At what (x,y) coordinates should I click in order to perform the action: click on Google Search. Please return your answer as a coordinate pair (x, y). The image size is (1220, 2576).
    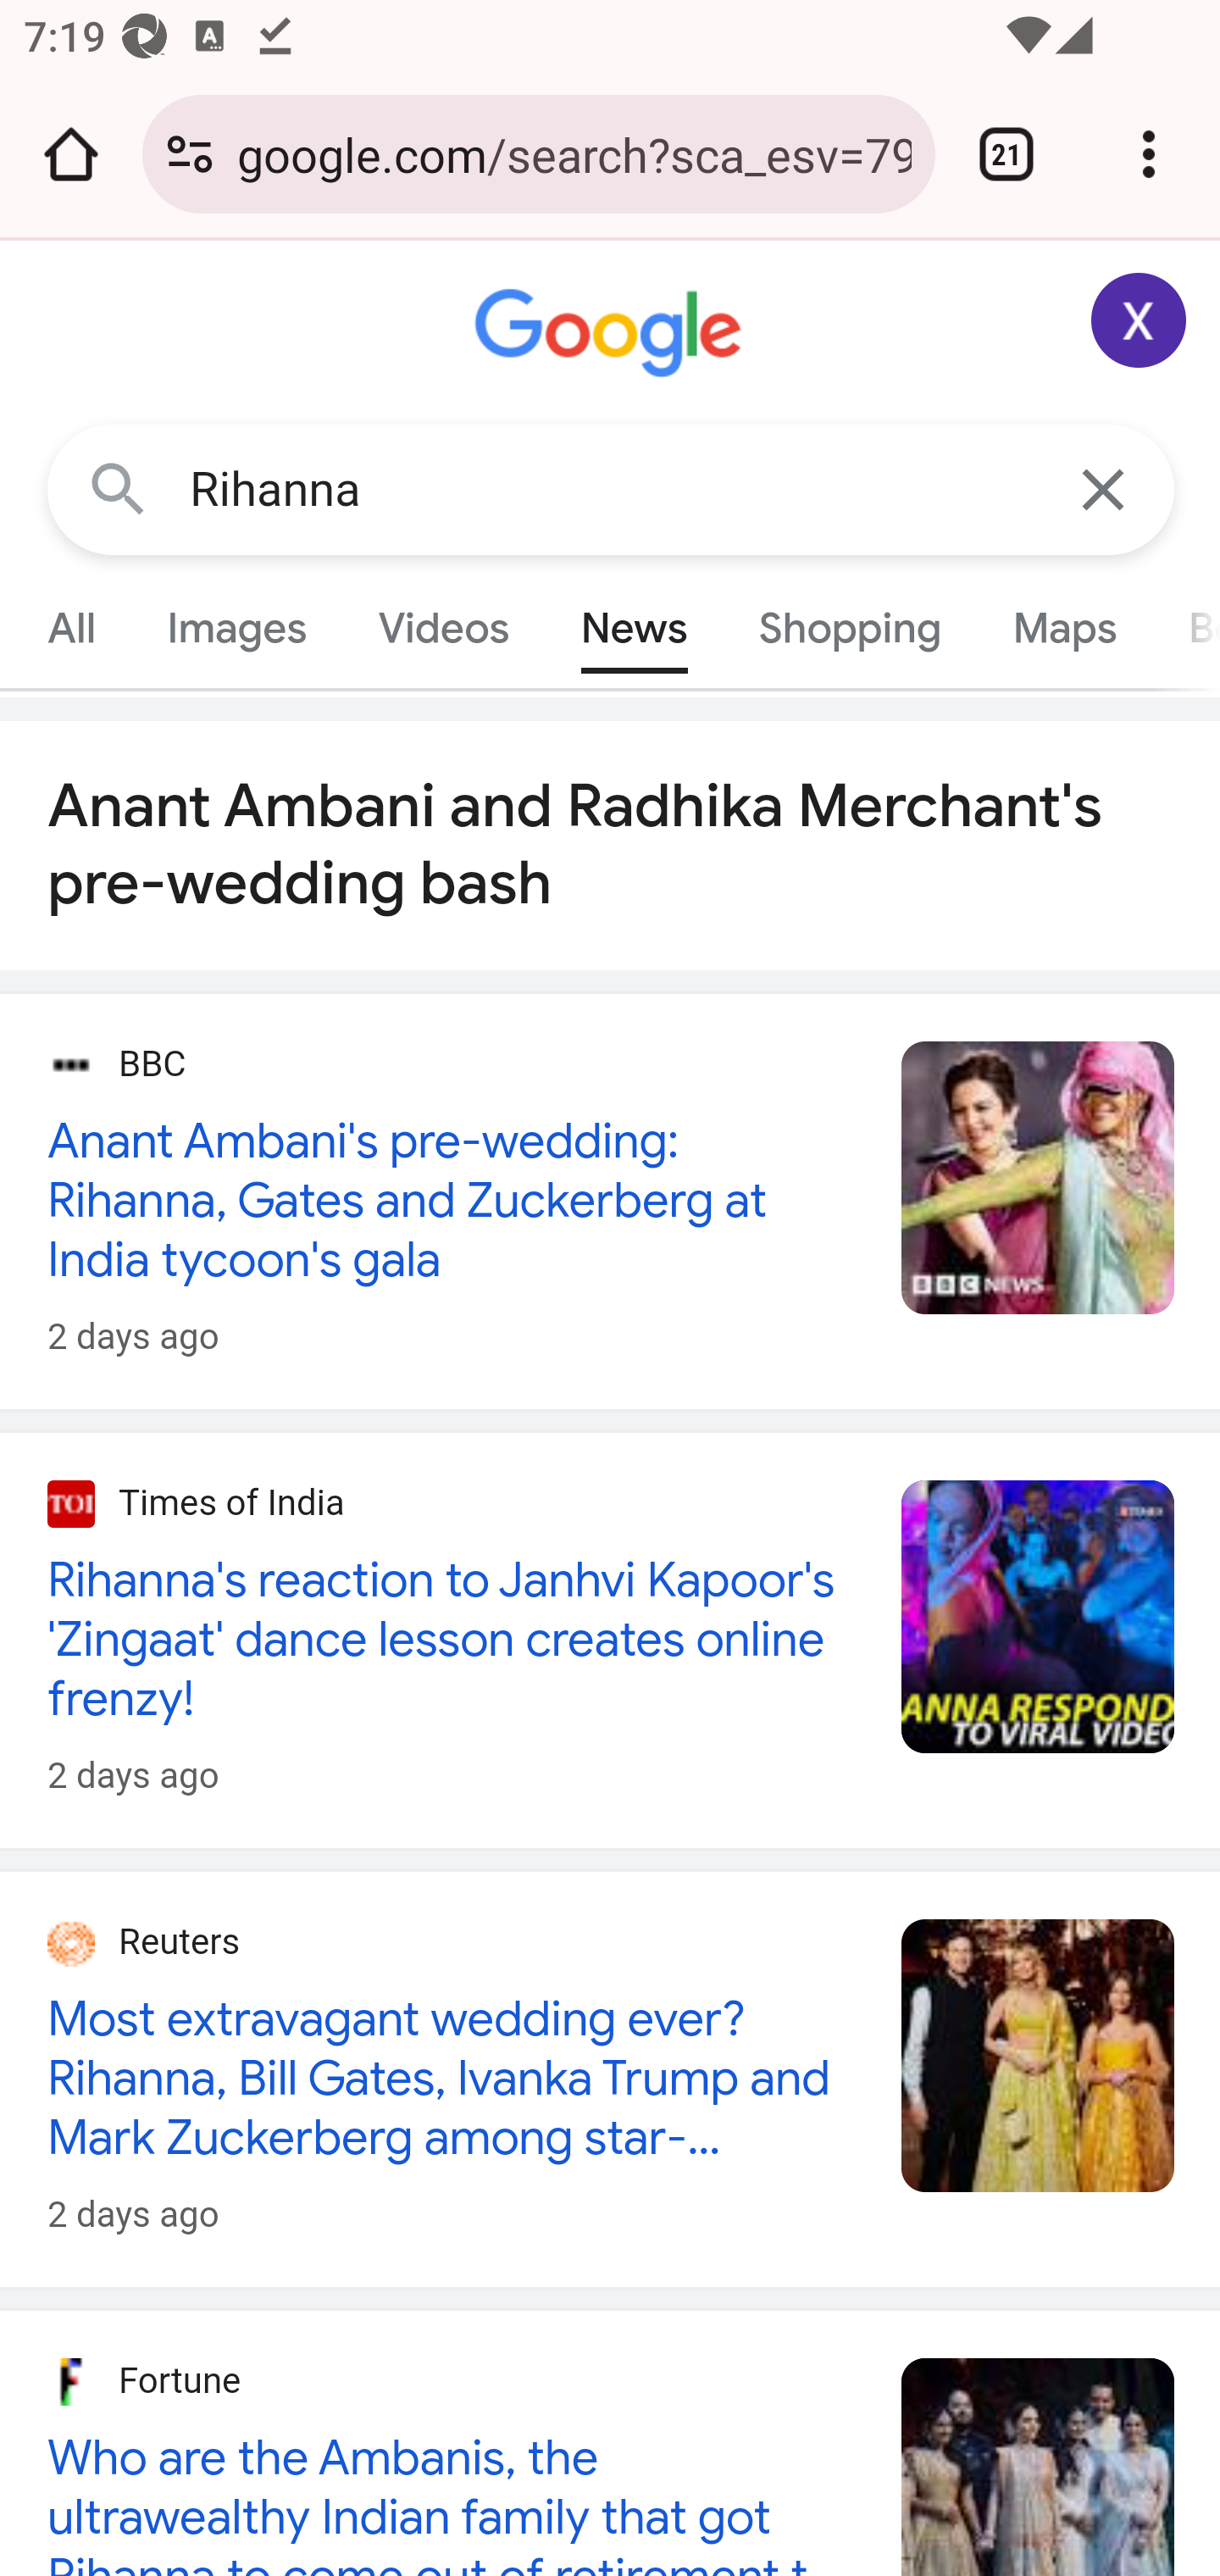
    Looking at the image, I should click on (119, 488).